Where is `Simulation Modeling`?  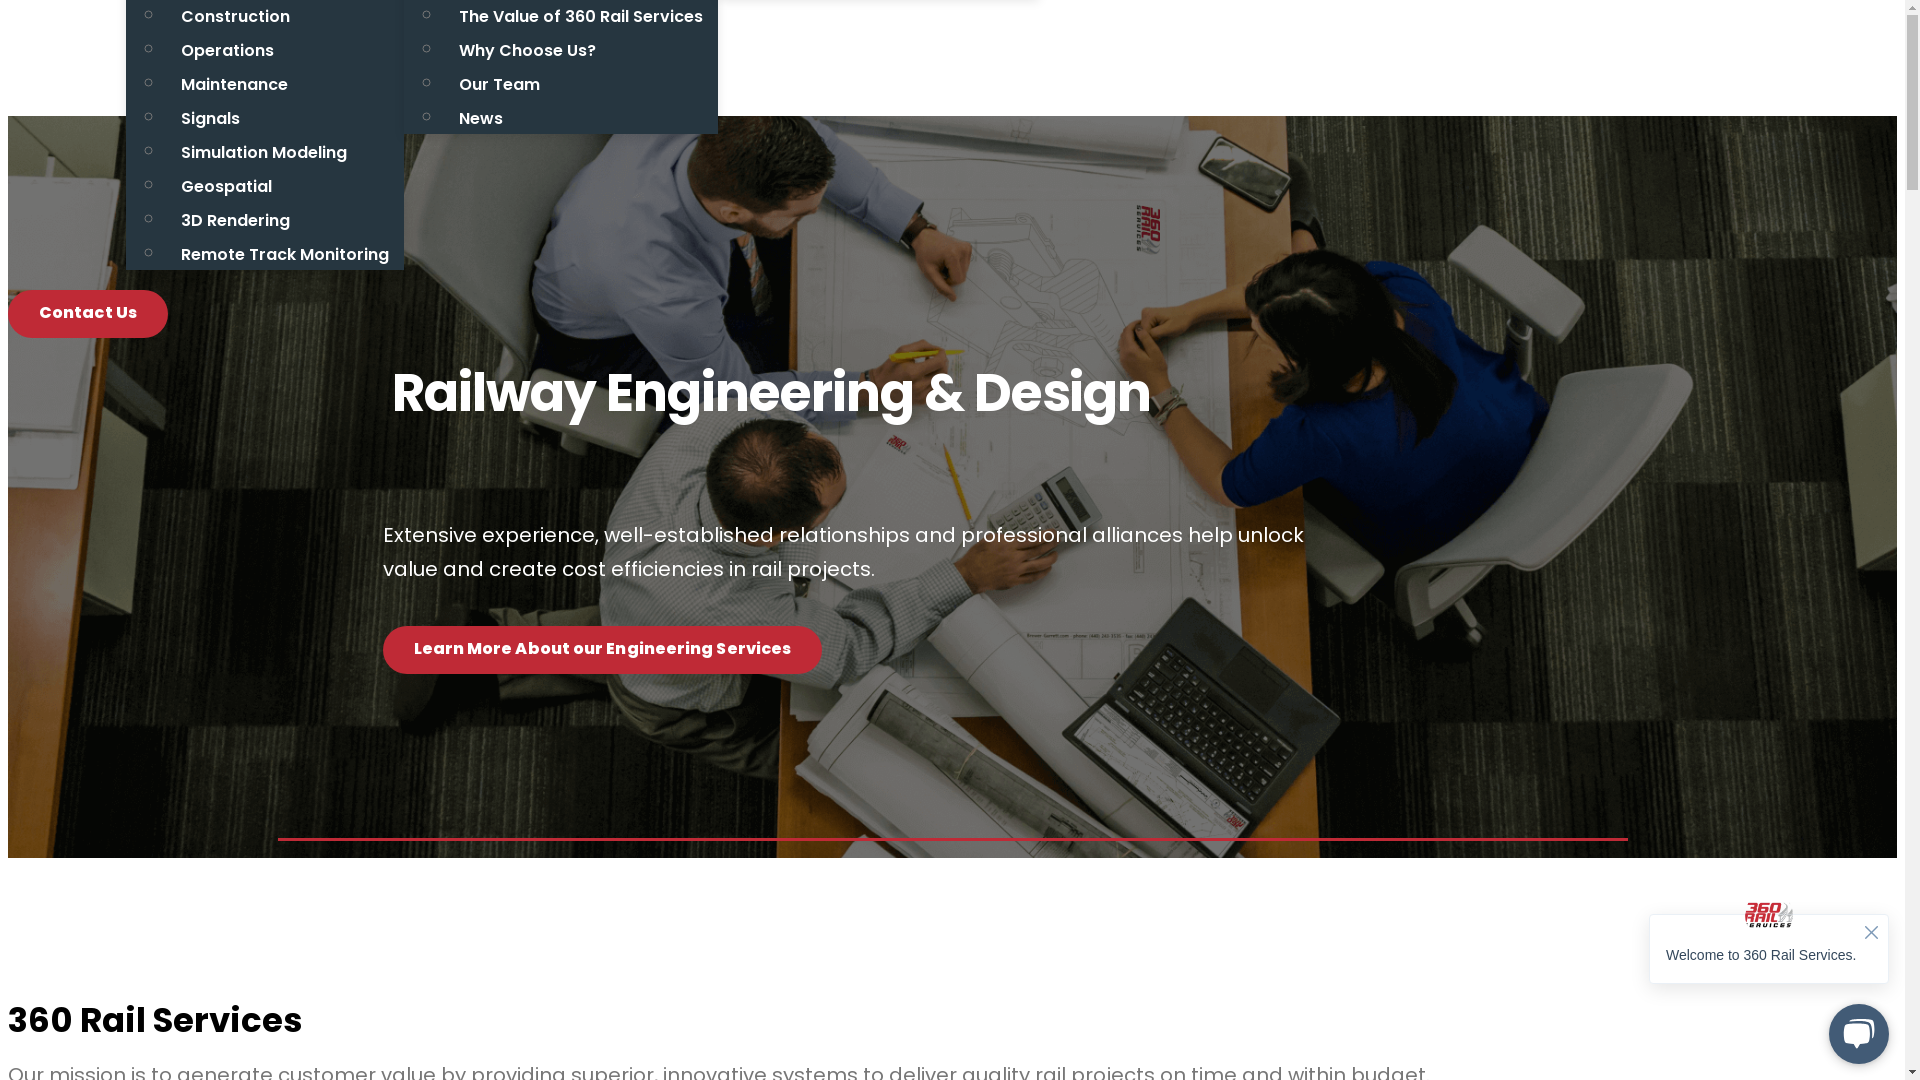 Simulation Modeling is located at coordinates (264, 152).